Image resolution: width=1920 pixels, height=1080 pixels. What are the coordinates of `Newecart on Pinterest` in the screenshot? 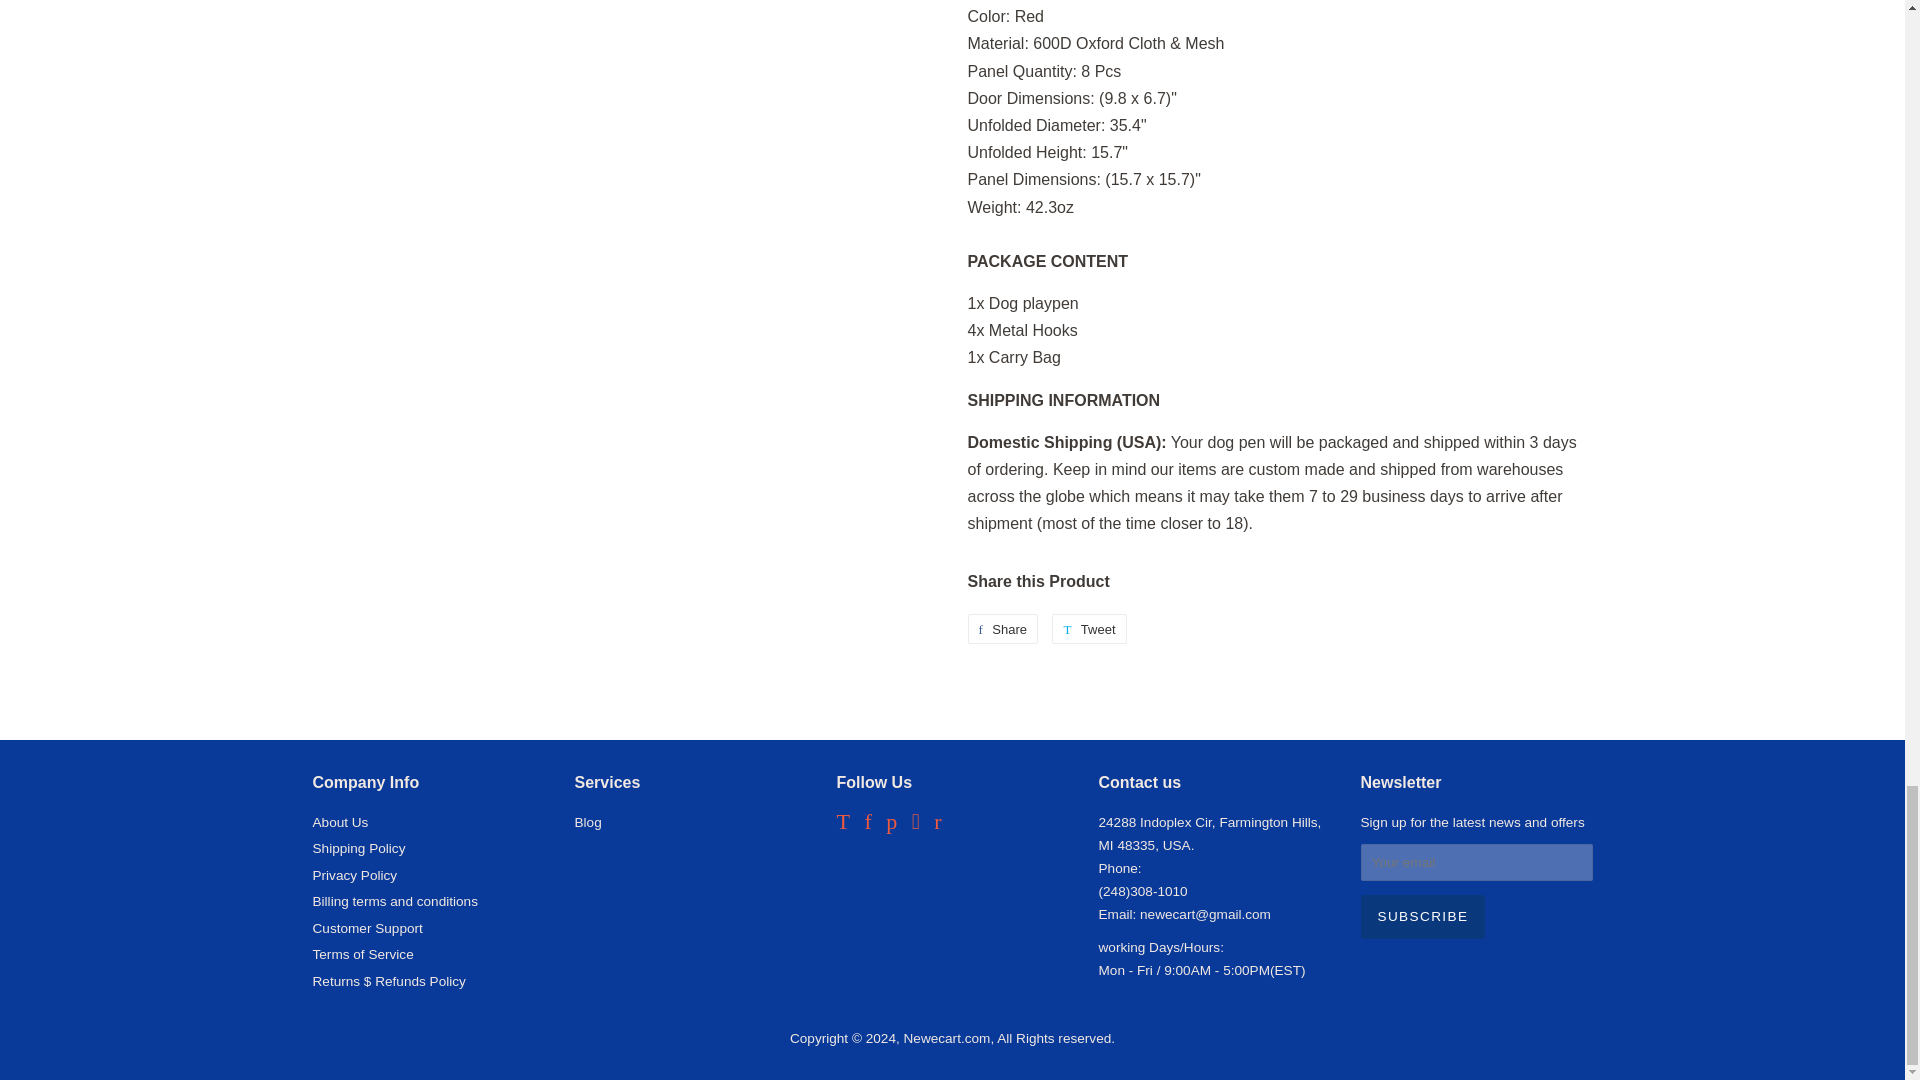 It's located at (890, 824).